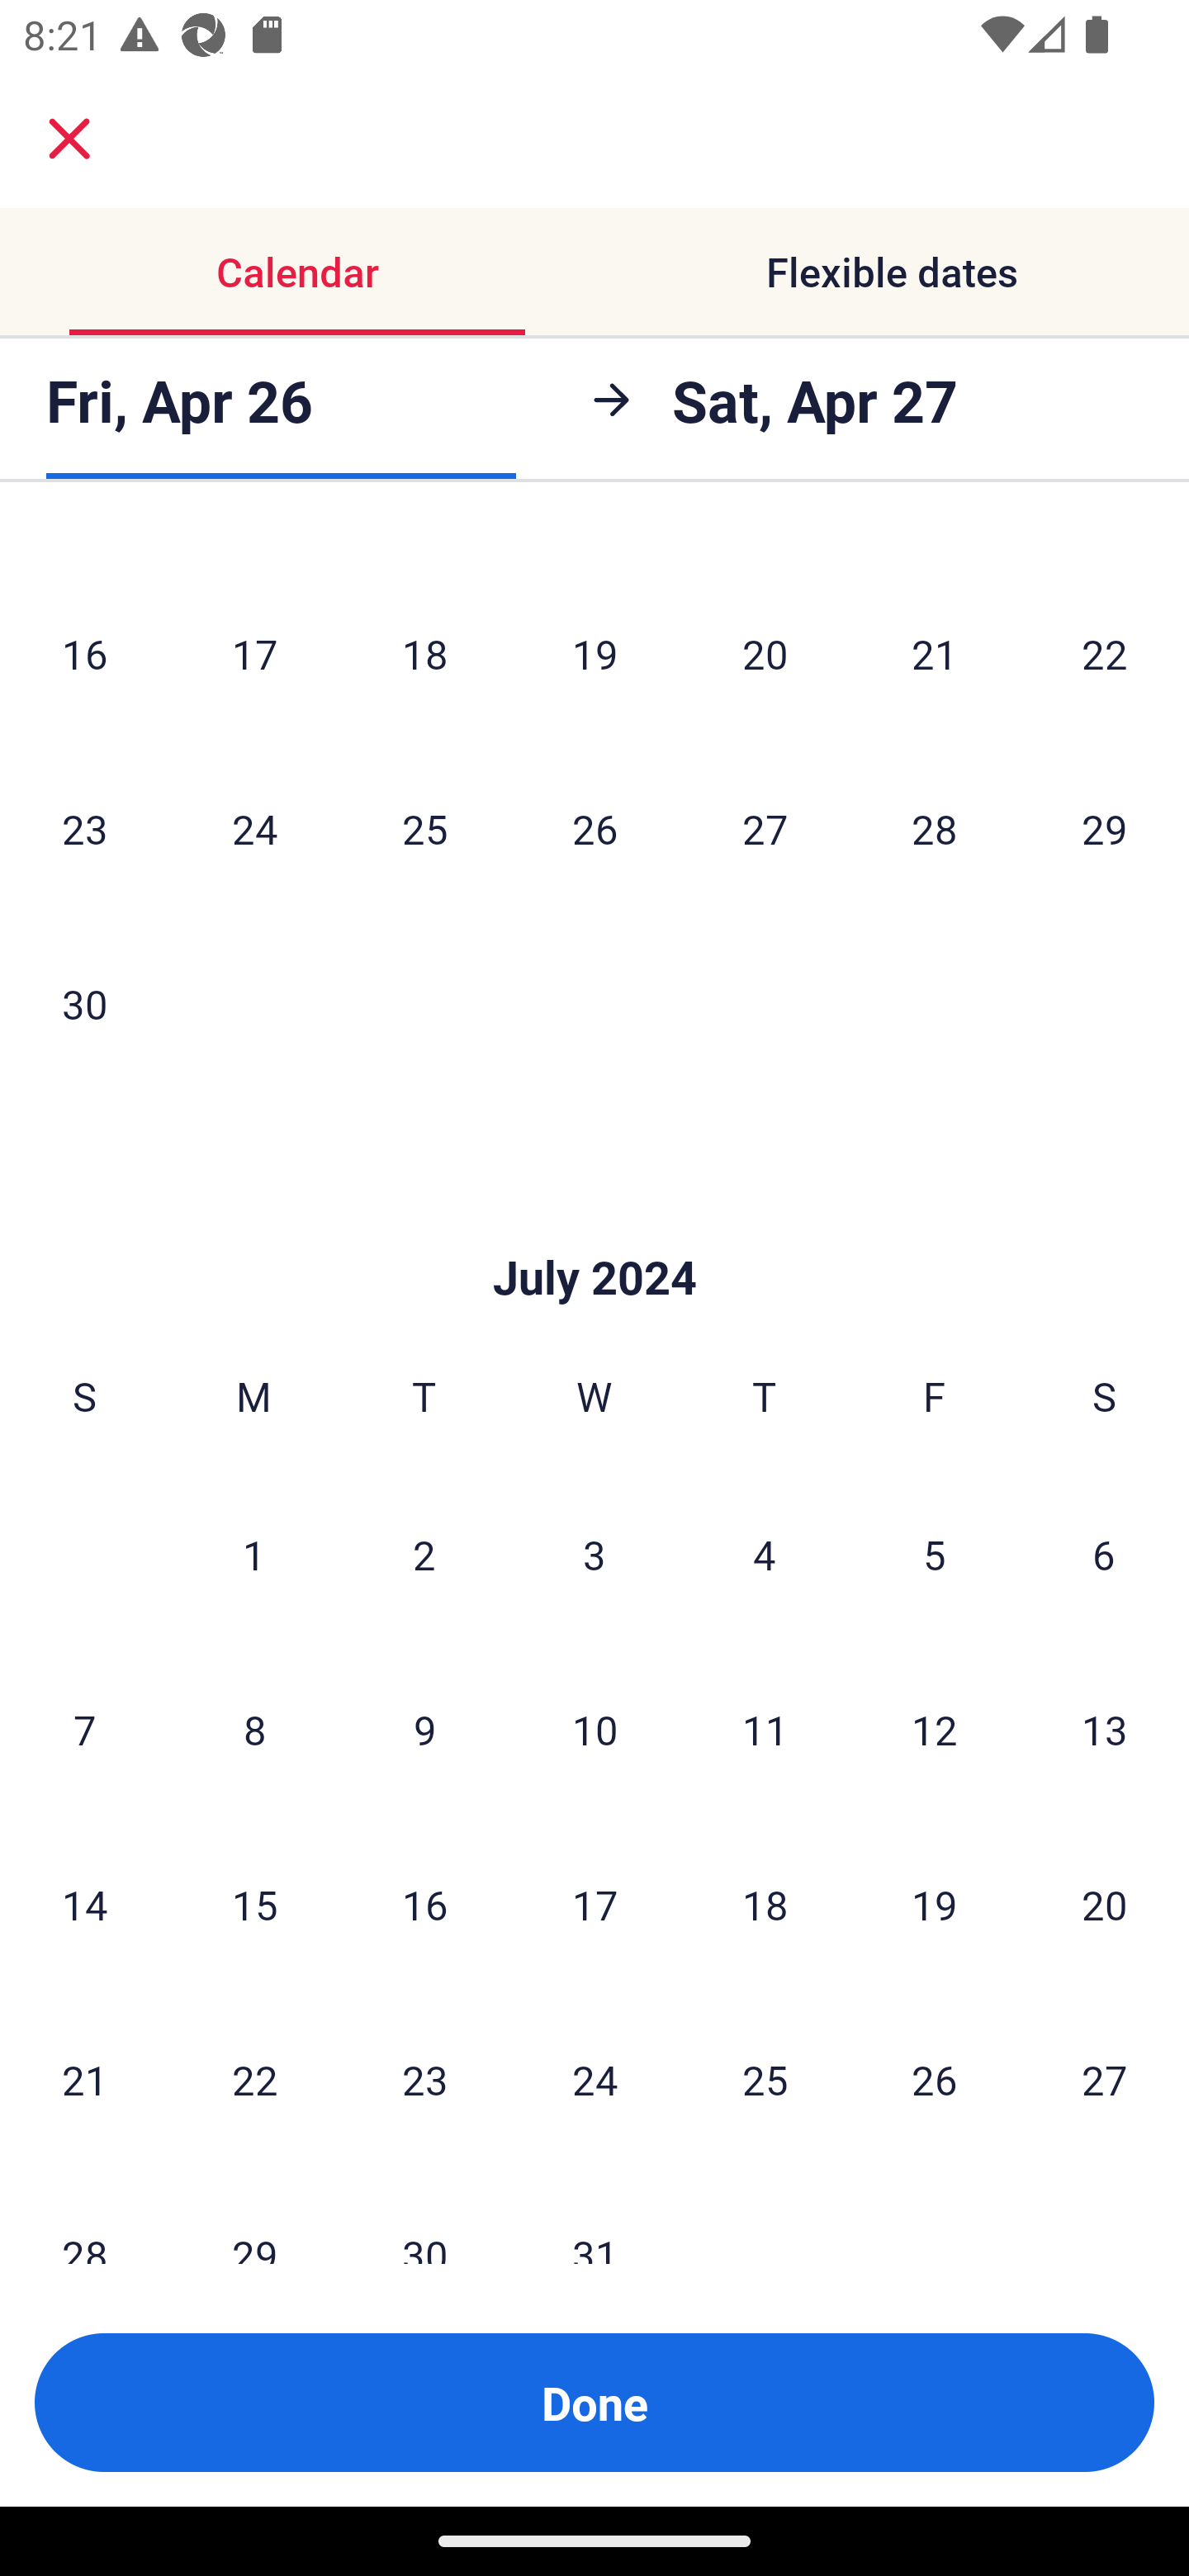  I want to click on 21 Sunday, July 21, 2024, so click(84, 2078).